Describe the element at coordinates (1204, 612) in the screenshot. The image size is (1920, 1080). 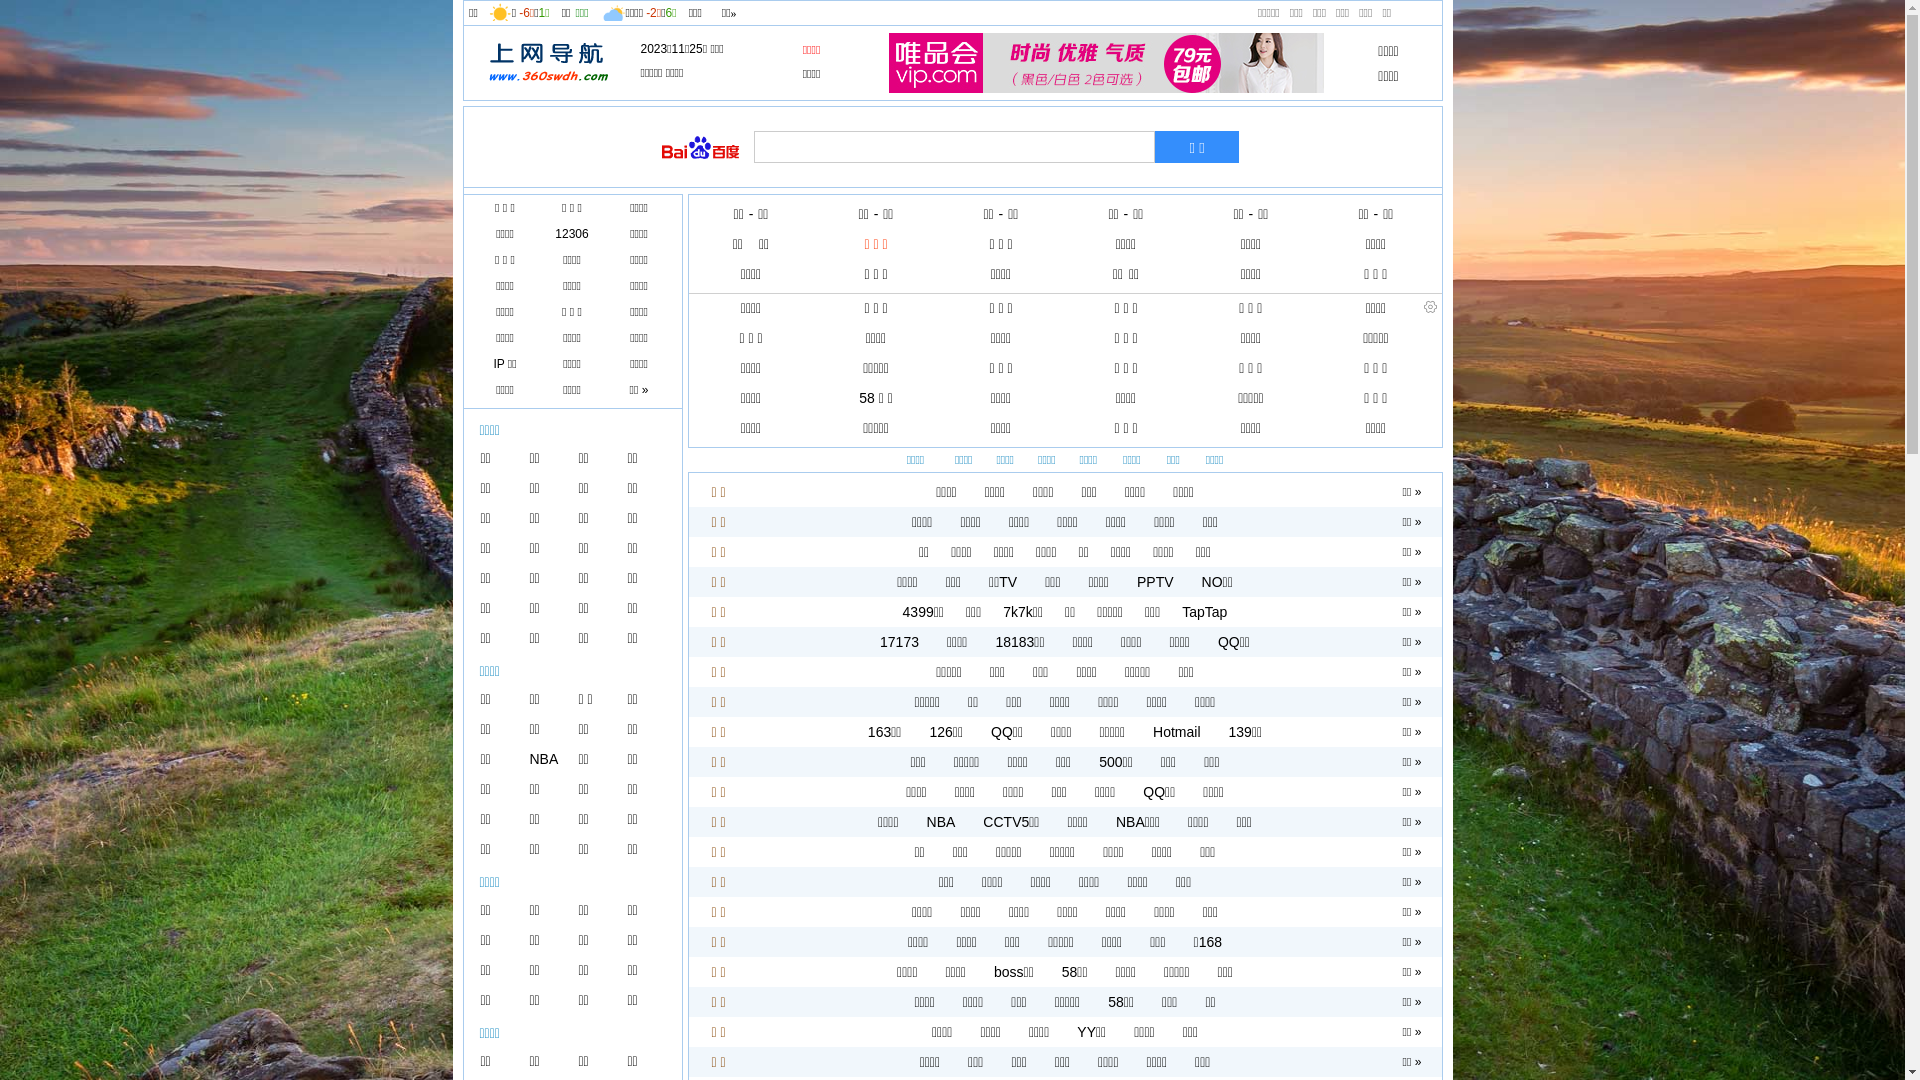
I see `TapTap` at that location.